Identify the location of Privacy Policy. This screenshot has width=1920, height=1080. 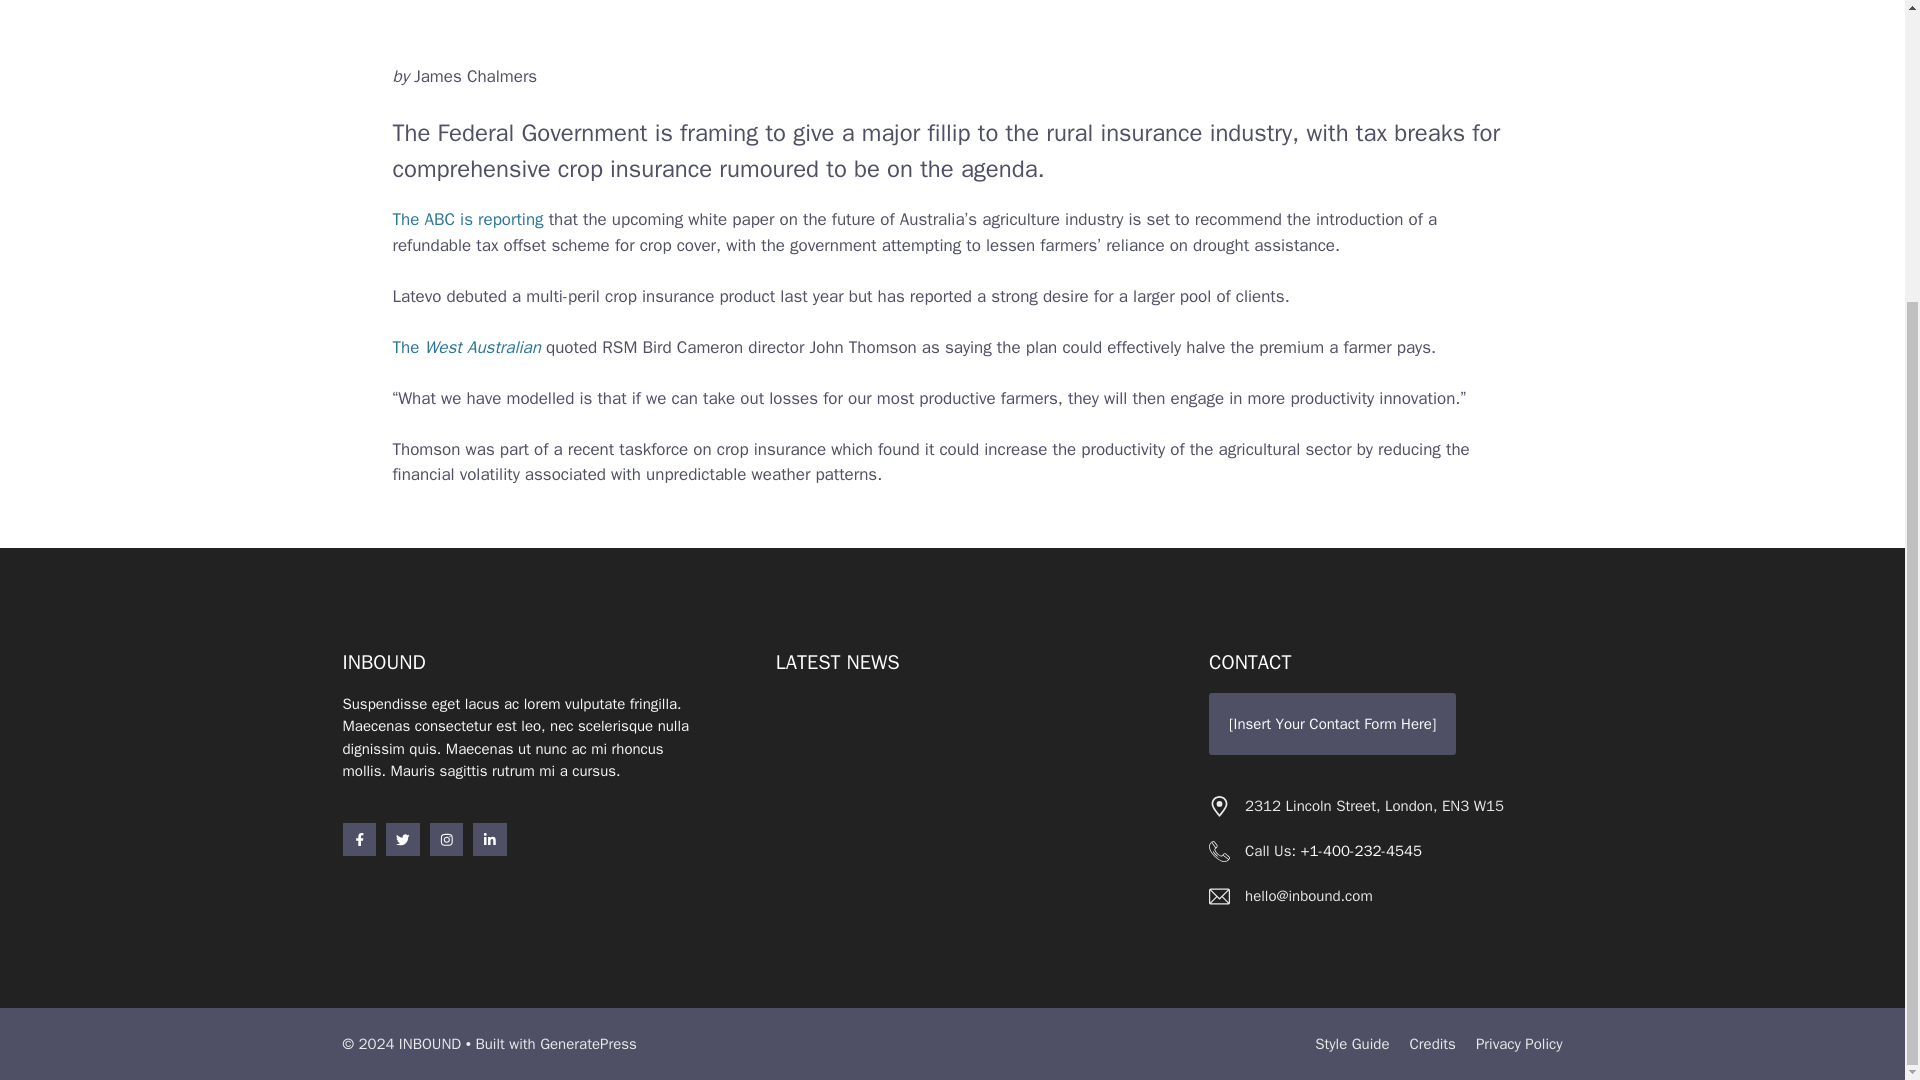
(1519, 1044).